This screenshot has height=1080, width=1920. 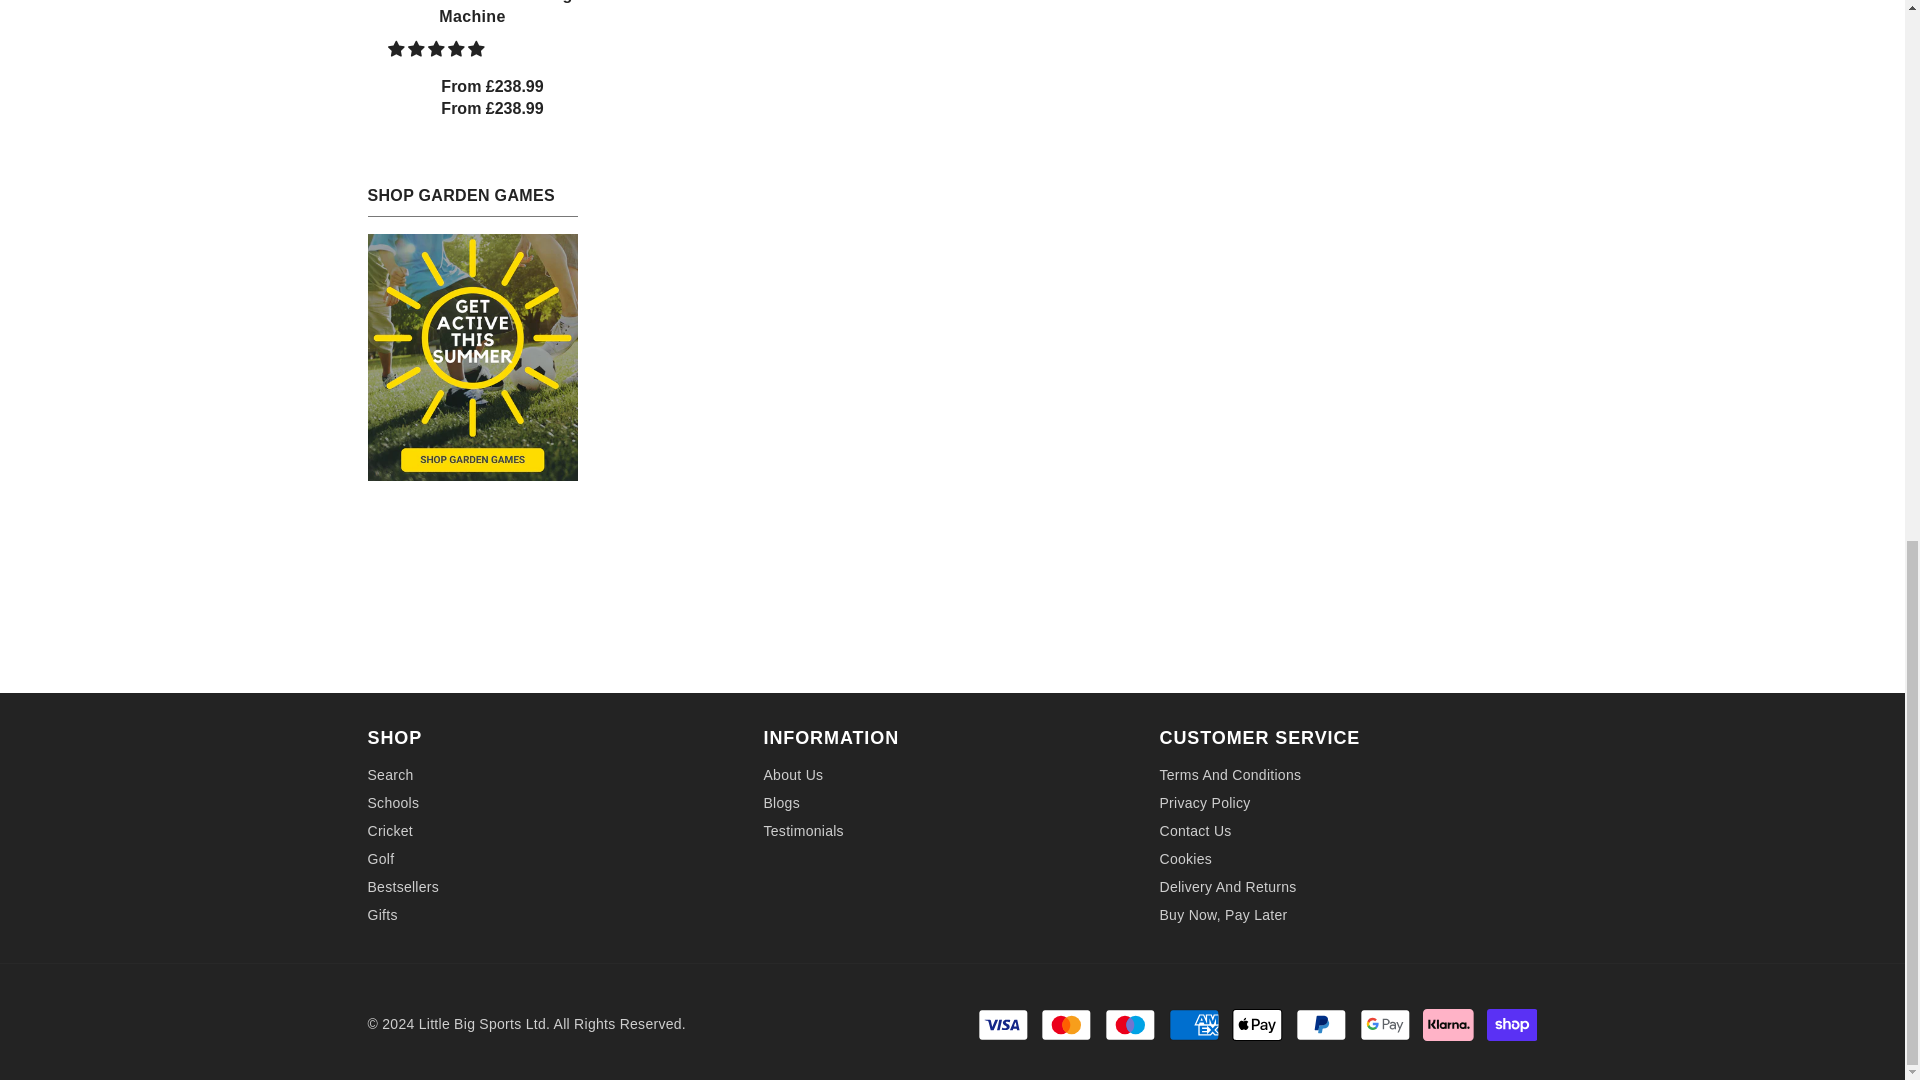 What do you see at coordinates (1130, 1024) in the screenshot?
I see `Maestro` at bounding box center [1130, 1024].